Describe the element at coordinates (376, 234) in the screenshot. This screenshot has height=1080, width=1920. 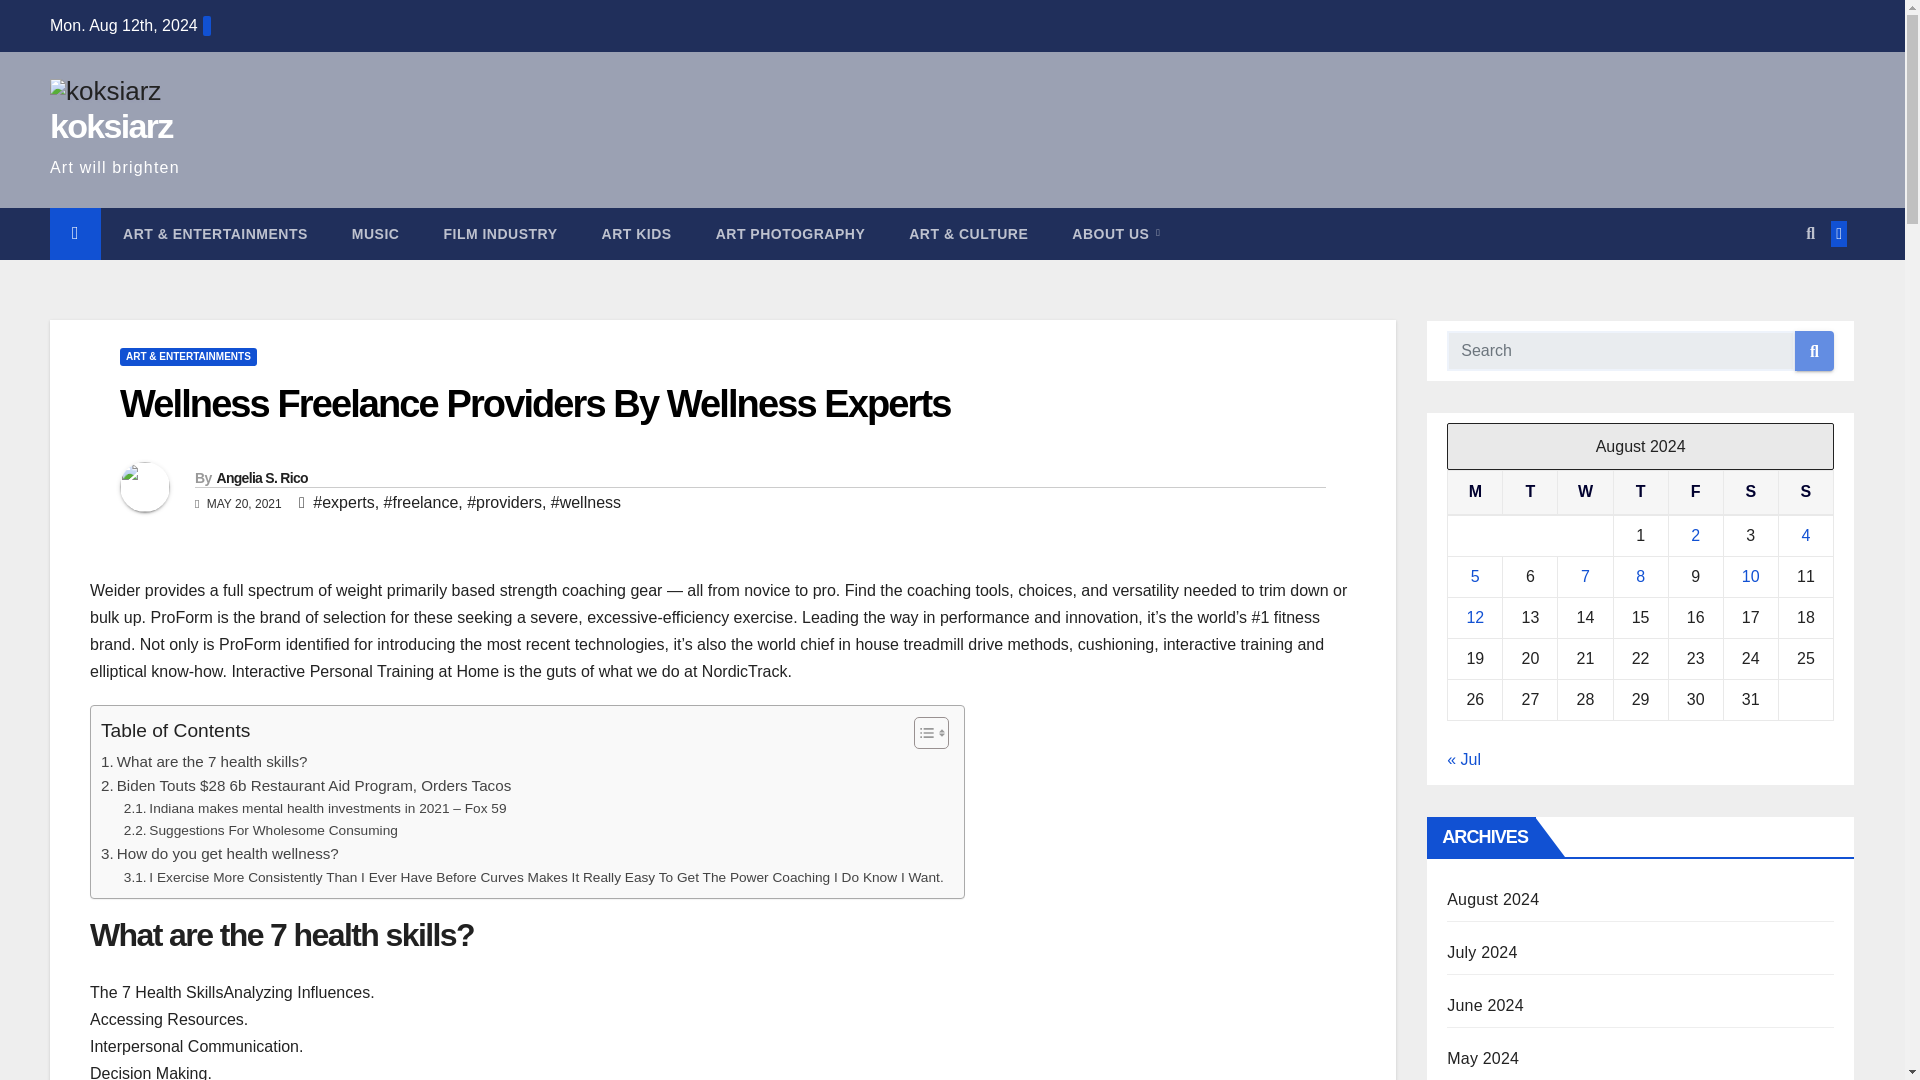
I see `Music` at that location.